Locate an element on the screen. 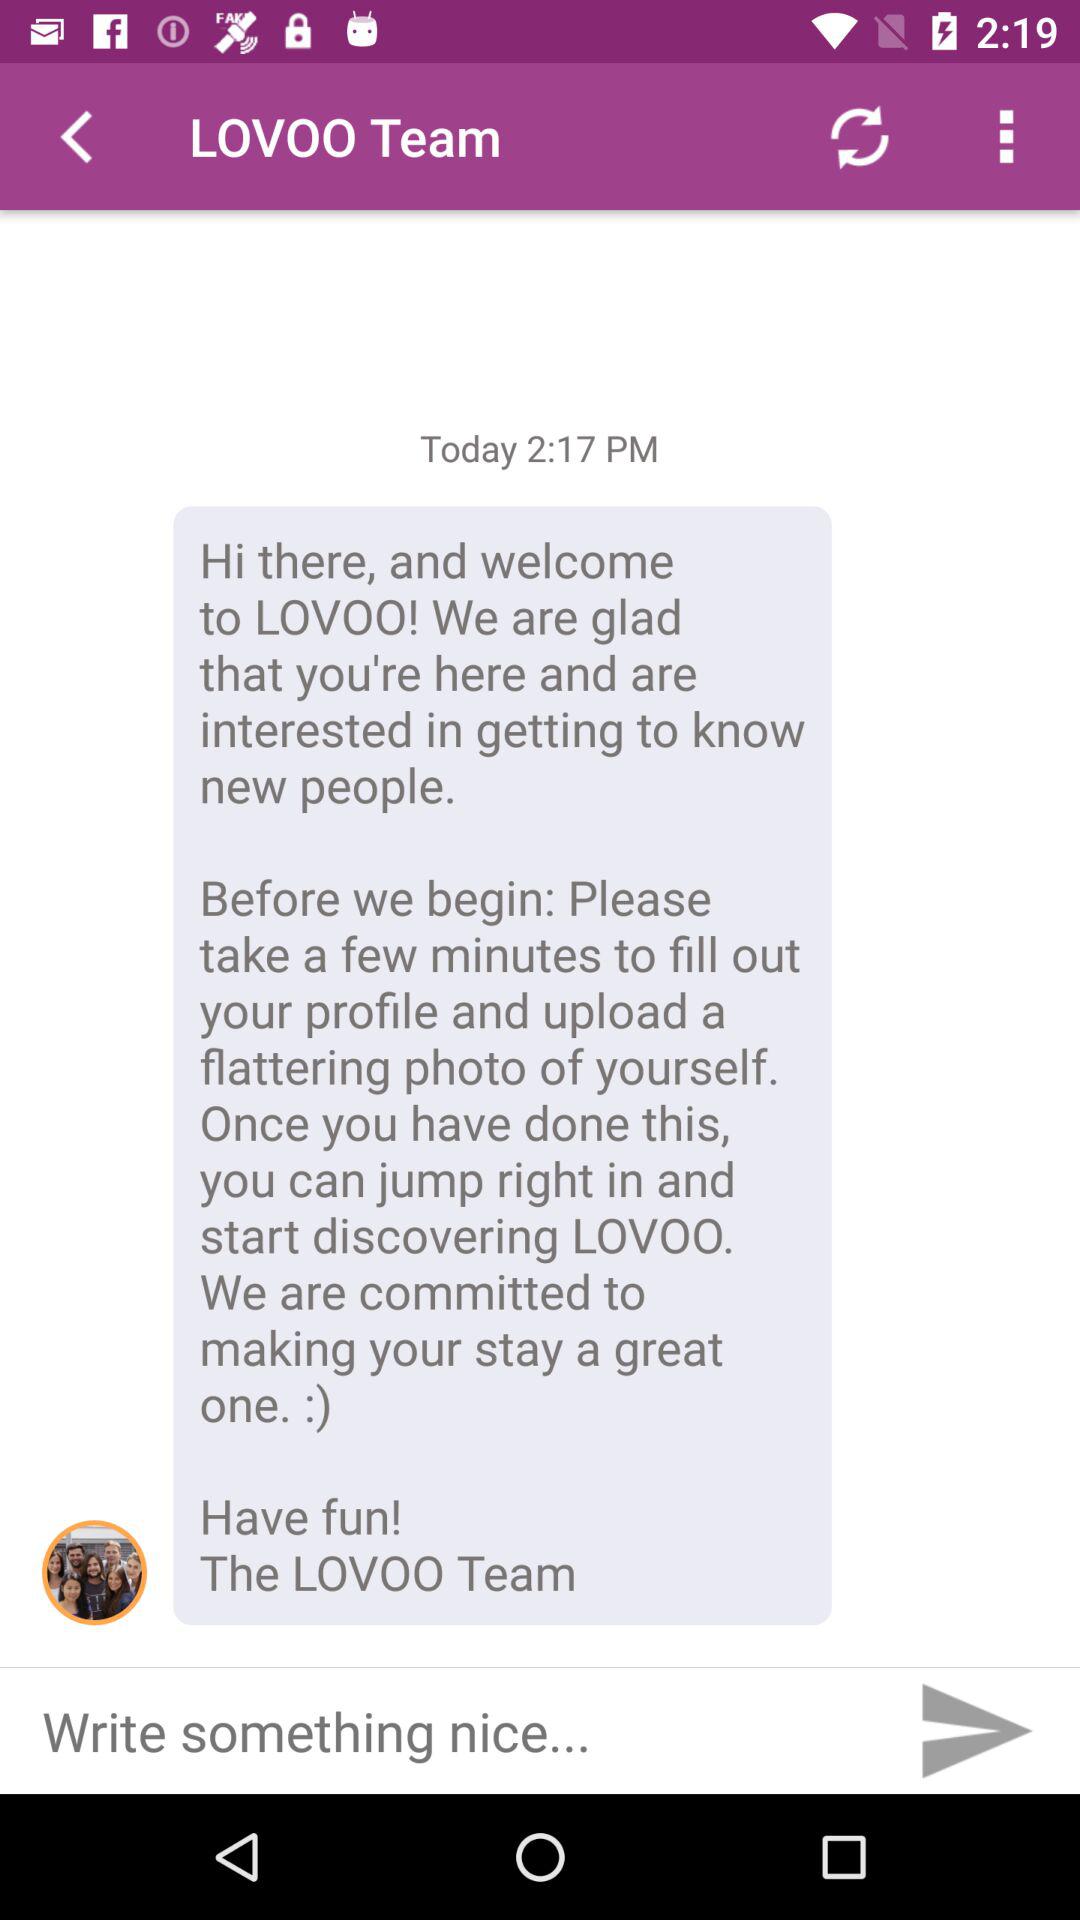 This screenshot has height=1920, width=1080. tap the item to the left of the hi there and icon is located at coordinates (94, 1572).